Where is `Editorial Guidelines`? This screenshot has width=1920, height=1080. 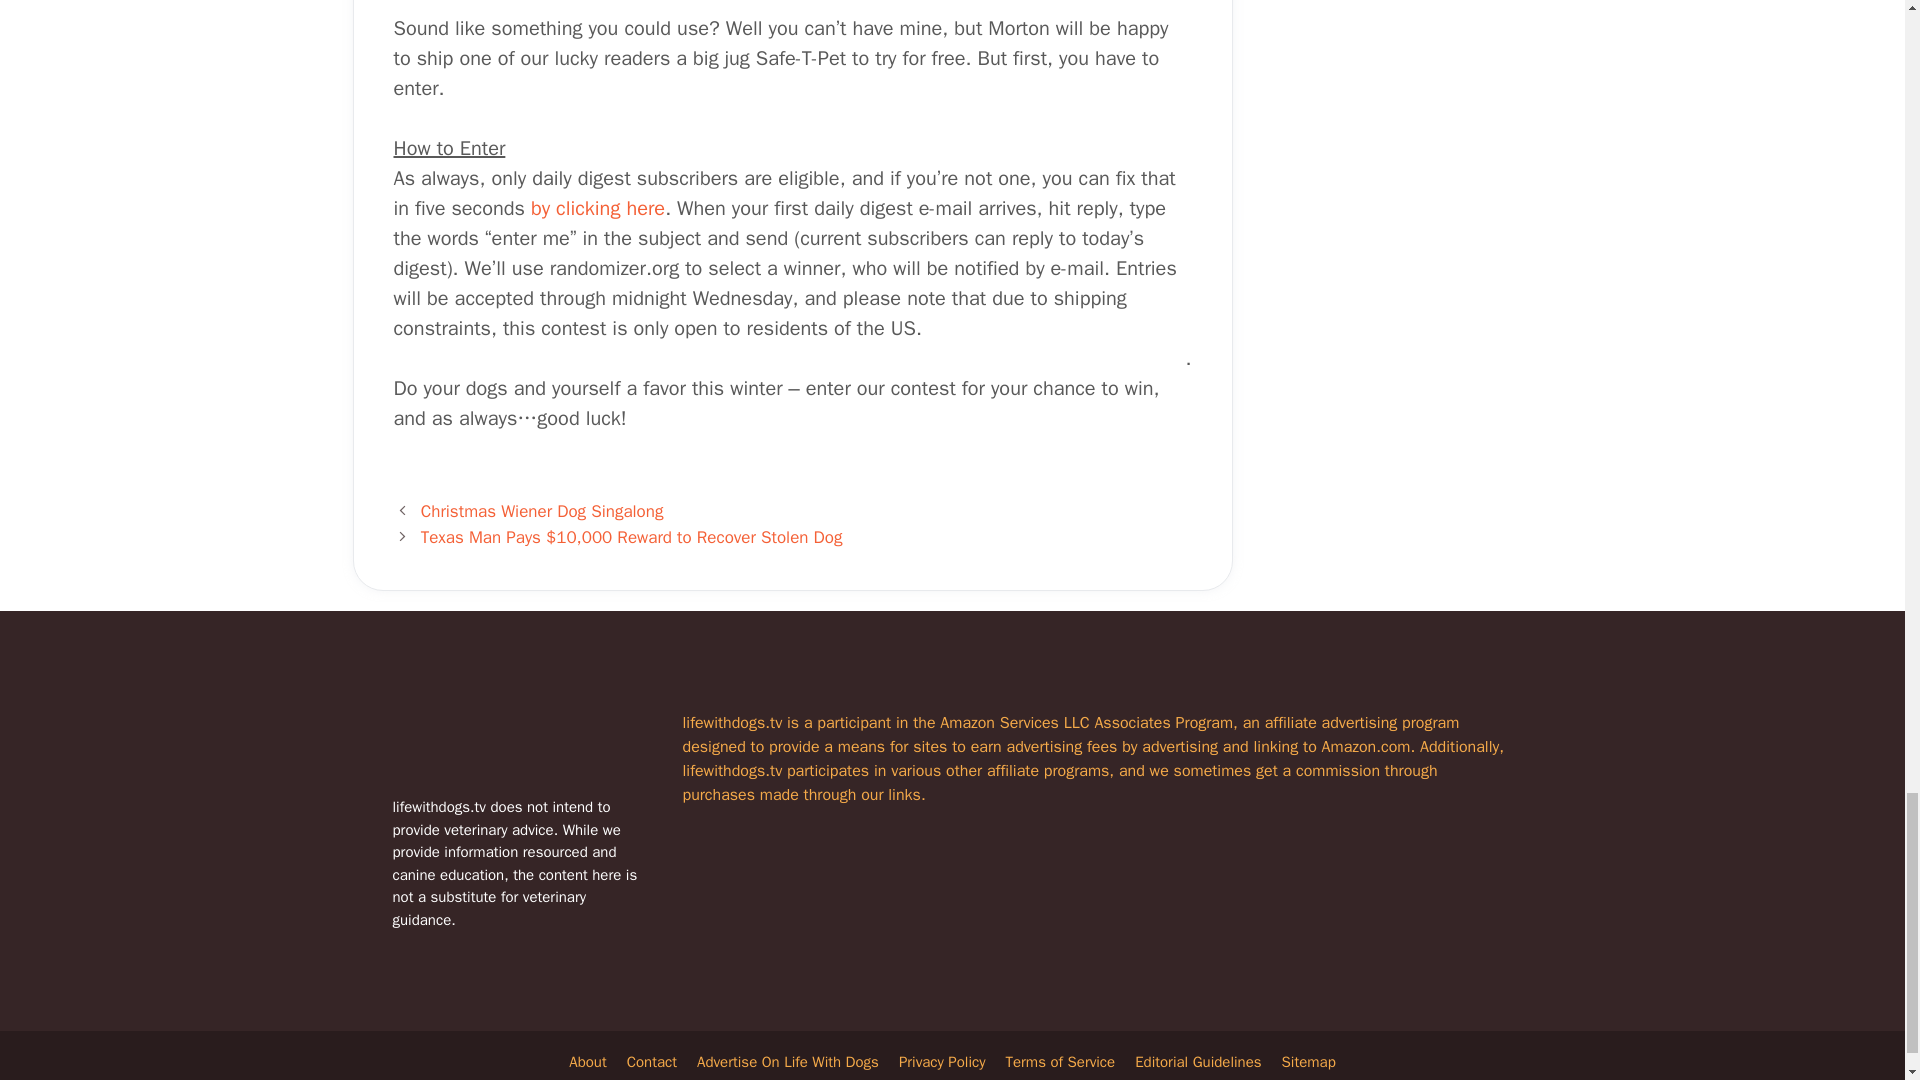
Editorial Guidelines is located at coordinates (1198, 1062).